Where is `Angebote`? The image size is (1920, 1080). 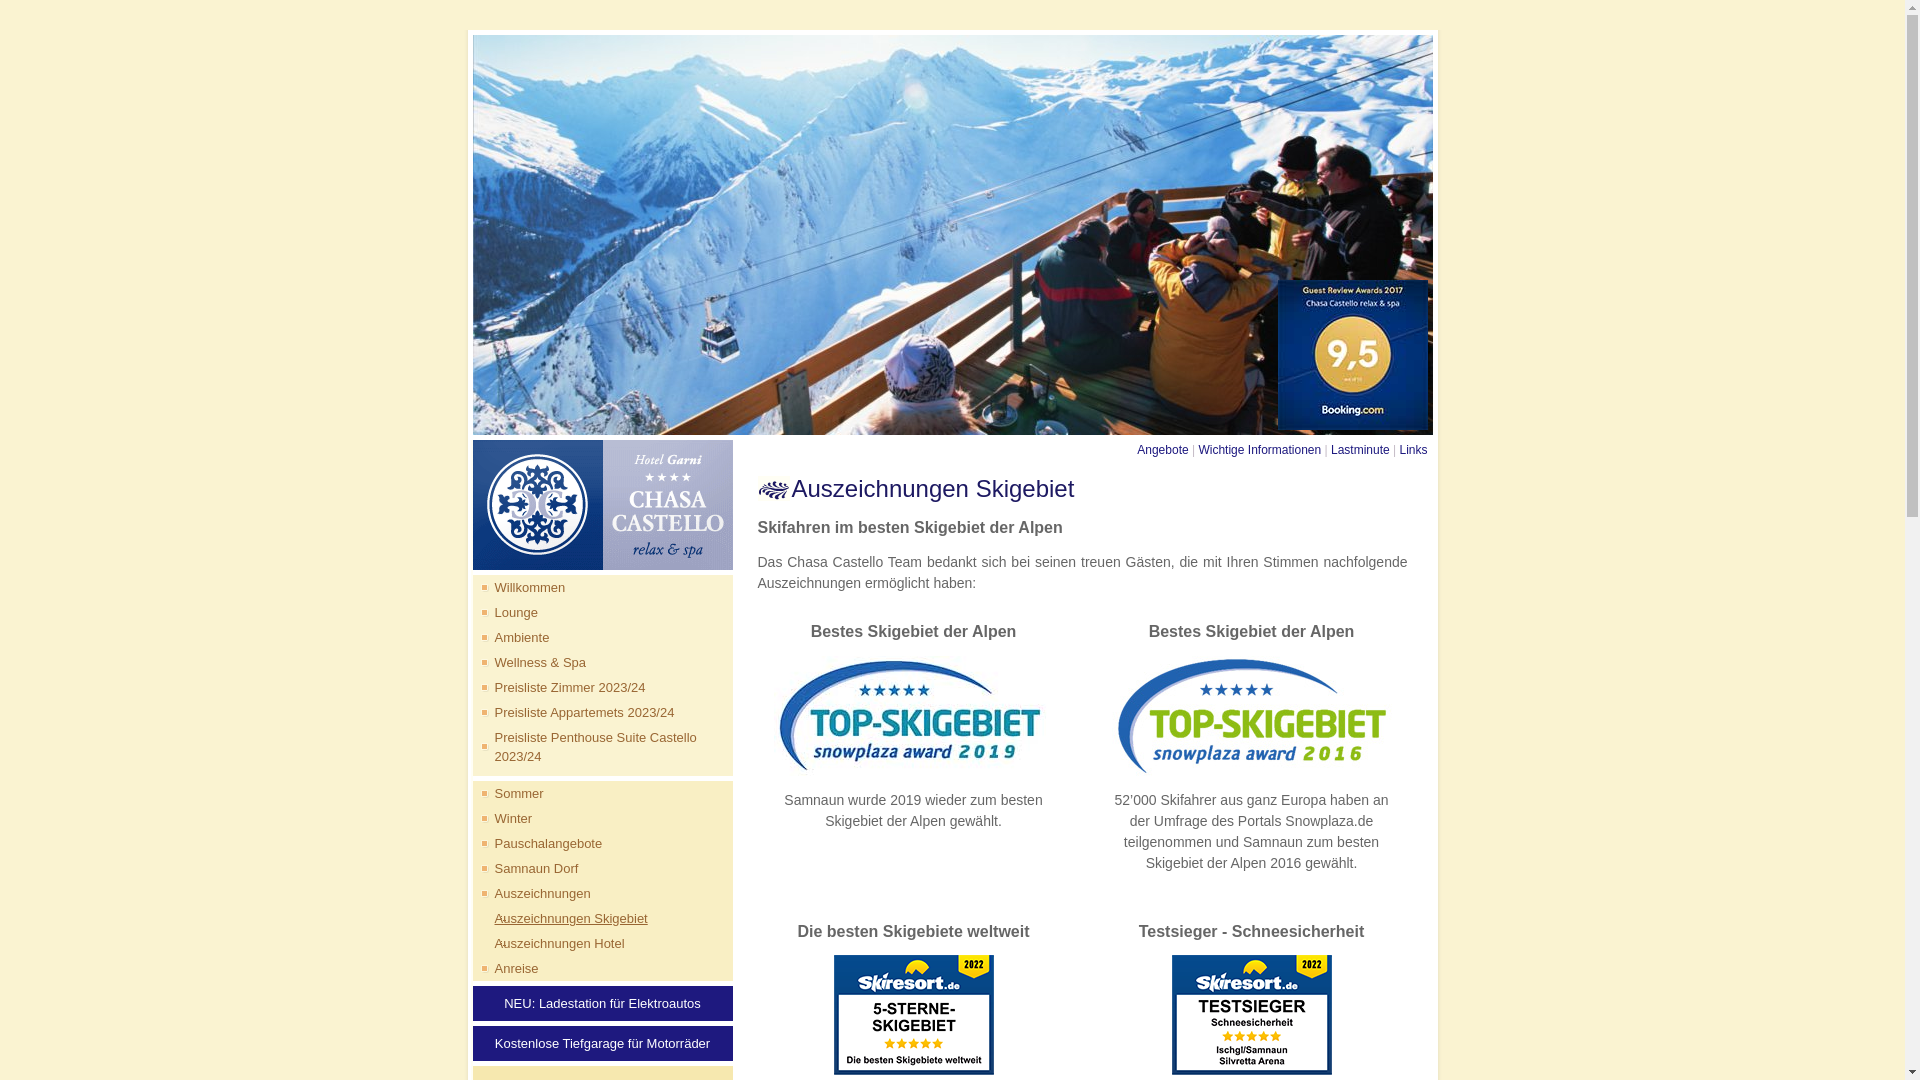 Angebote is located at coordinates (1162, 450).